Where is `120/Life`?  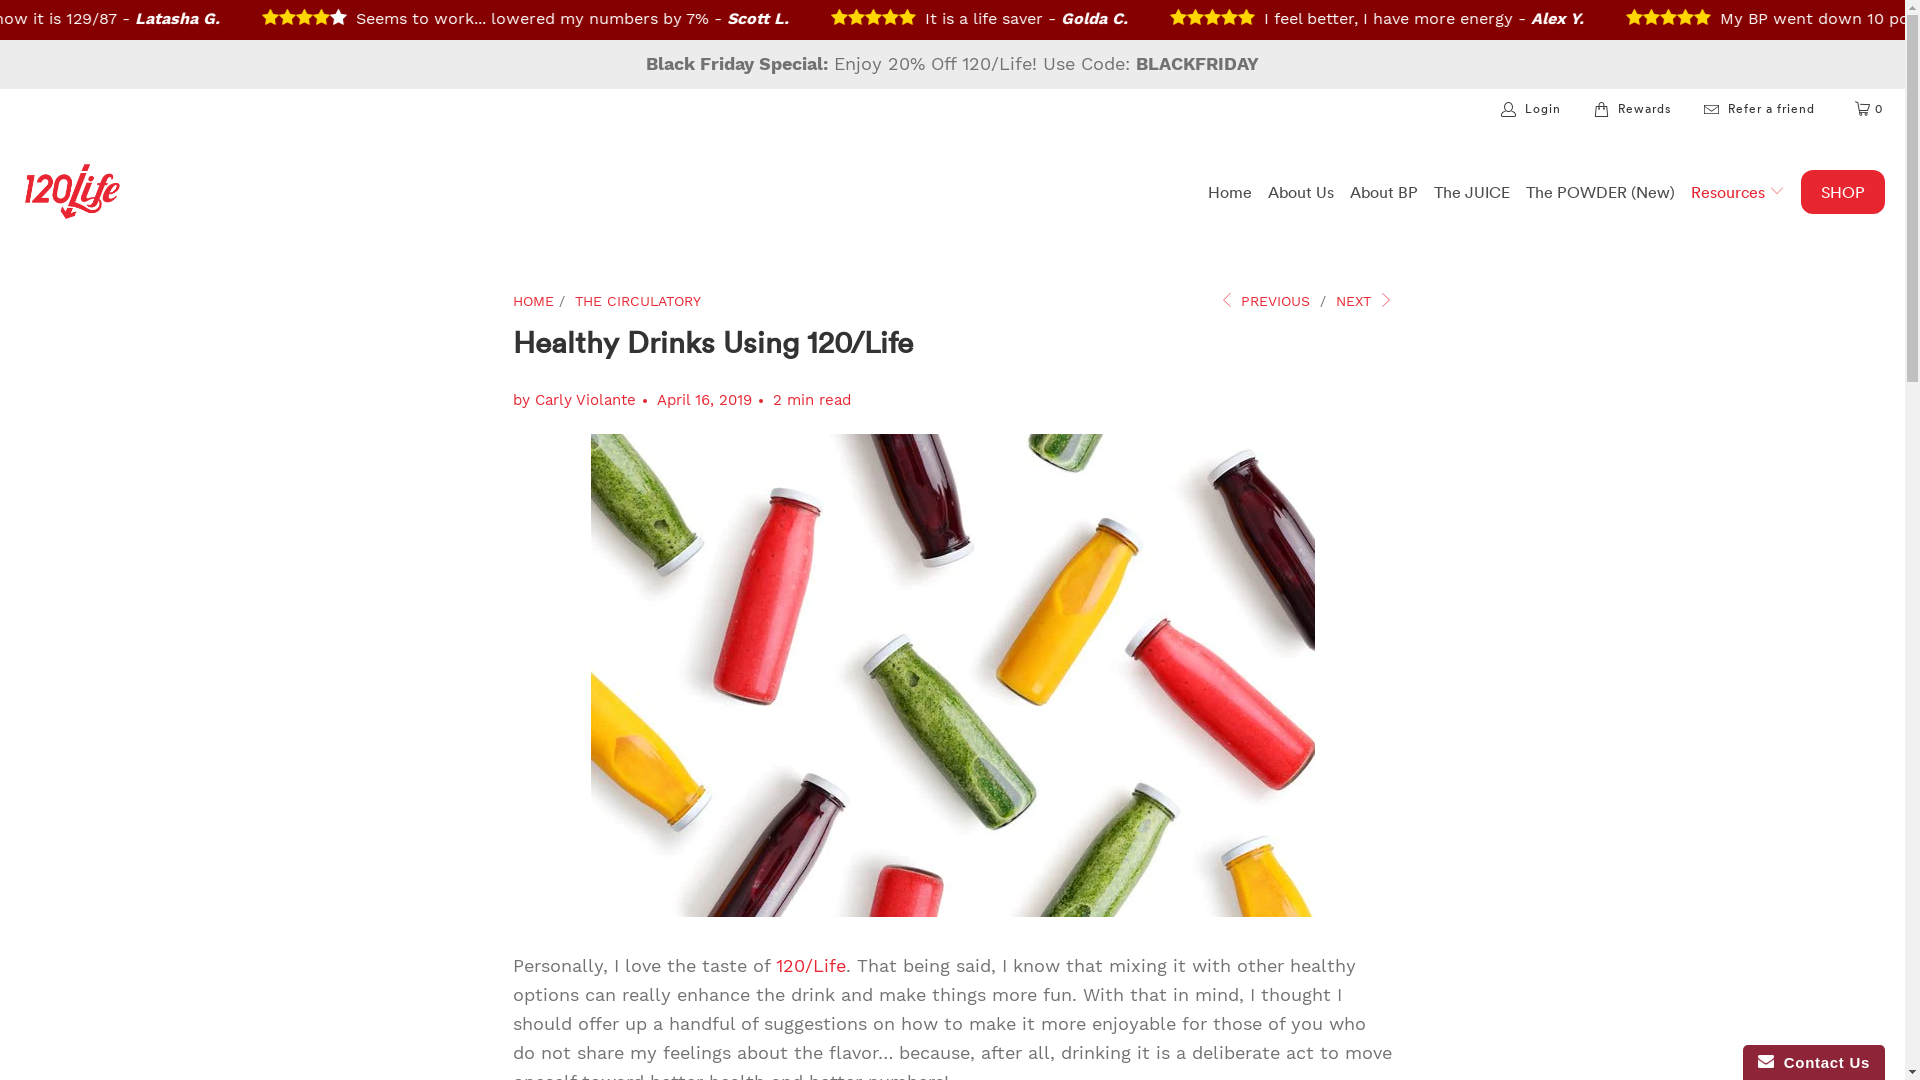
120/Life is located at coordinates (72, 193).